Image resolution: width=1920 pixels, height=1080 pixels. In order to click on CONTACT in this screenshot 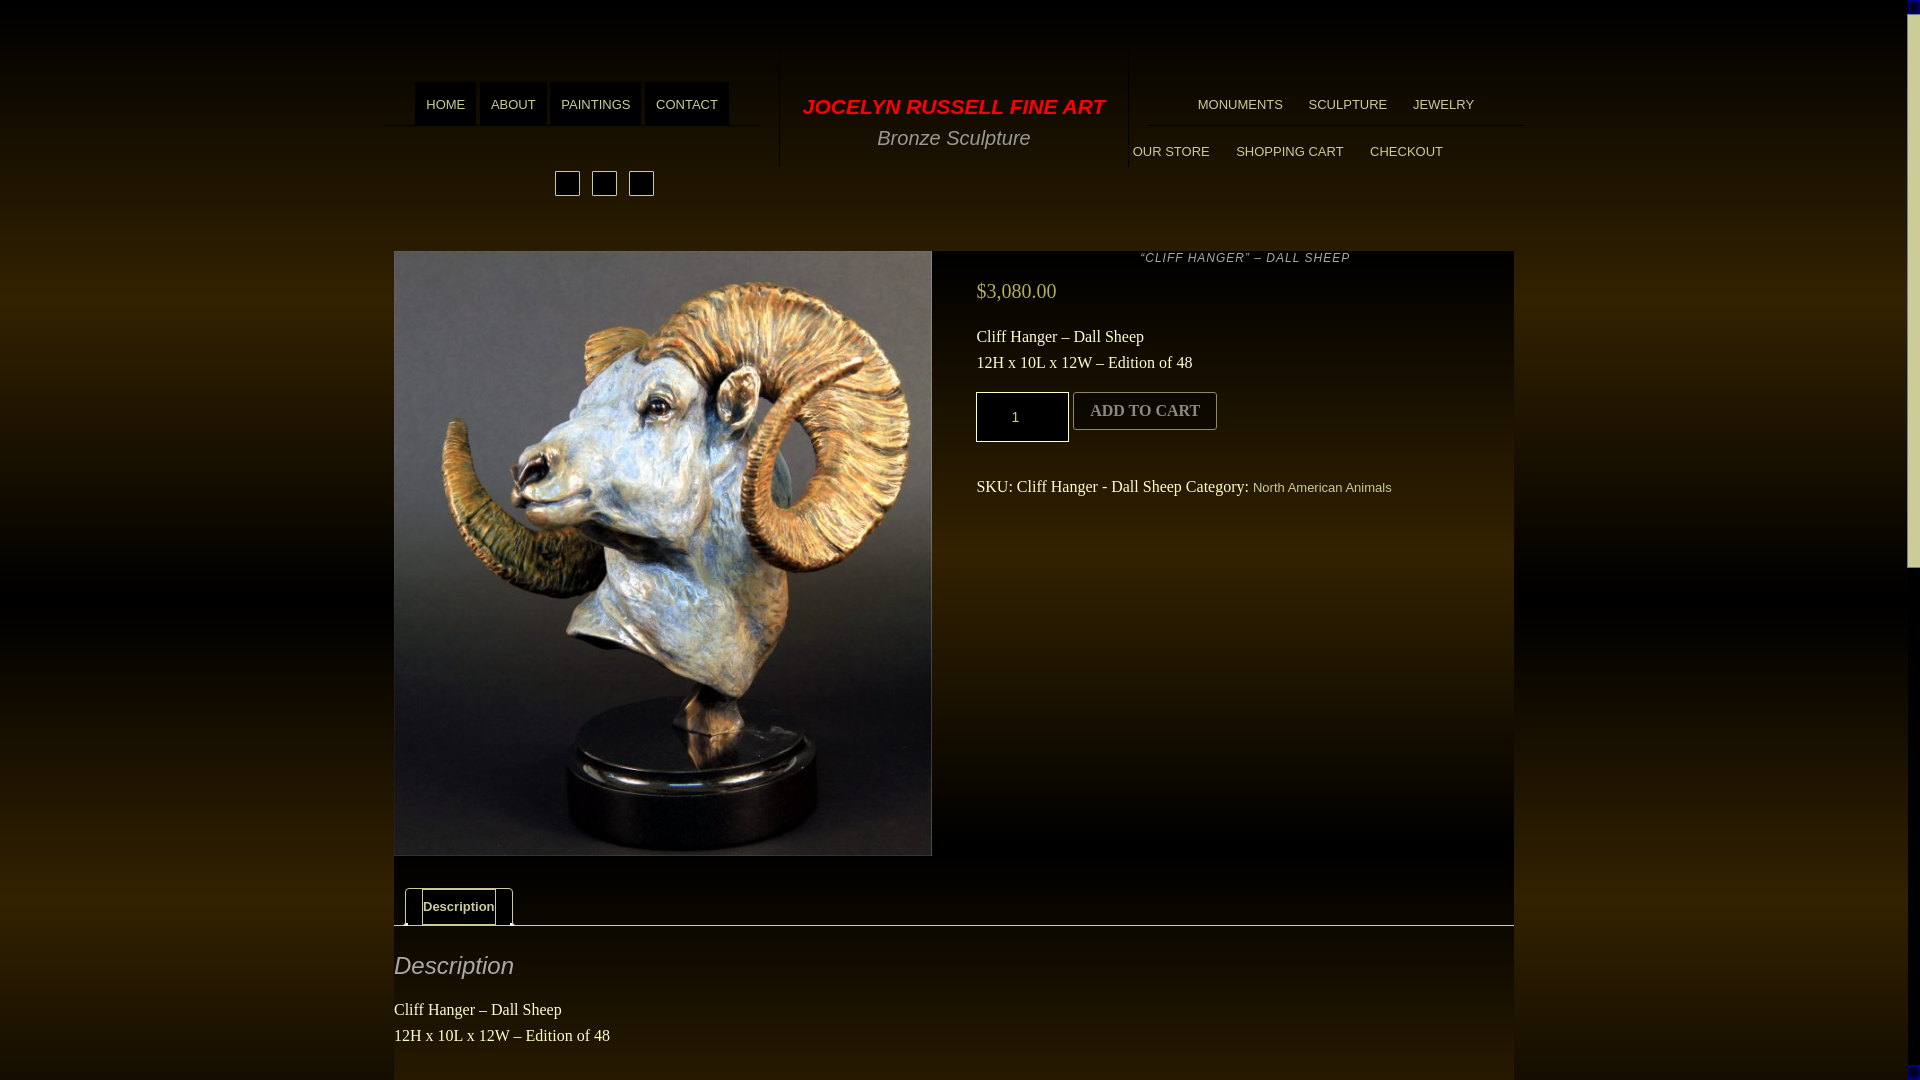, I will do `click(687, 104)`.